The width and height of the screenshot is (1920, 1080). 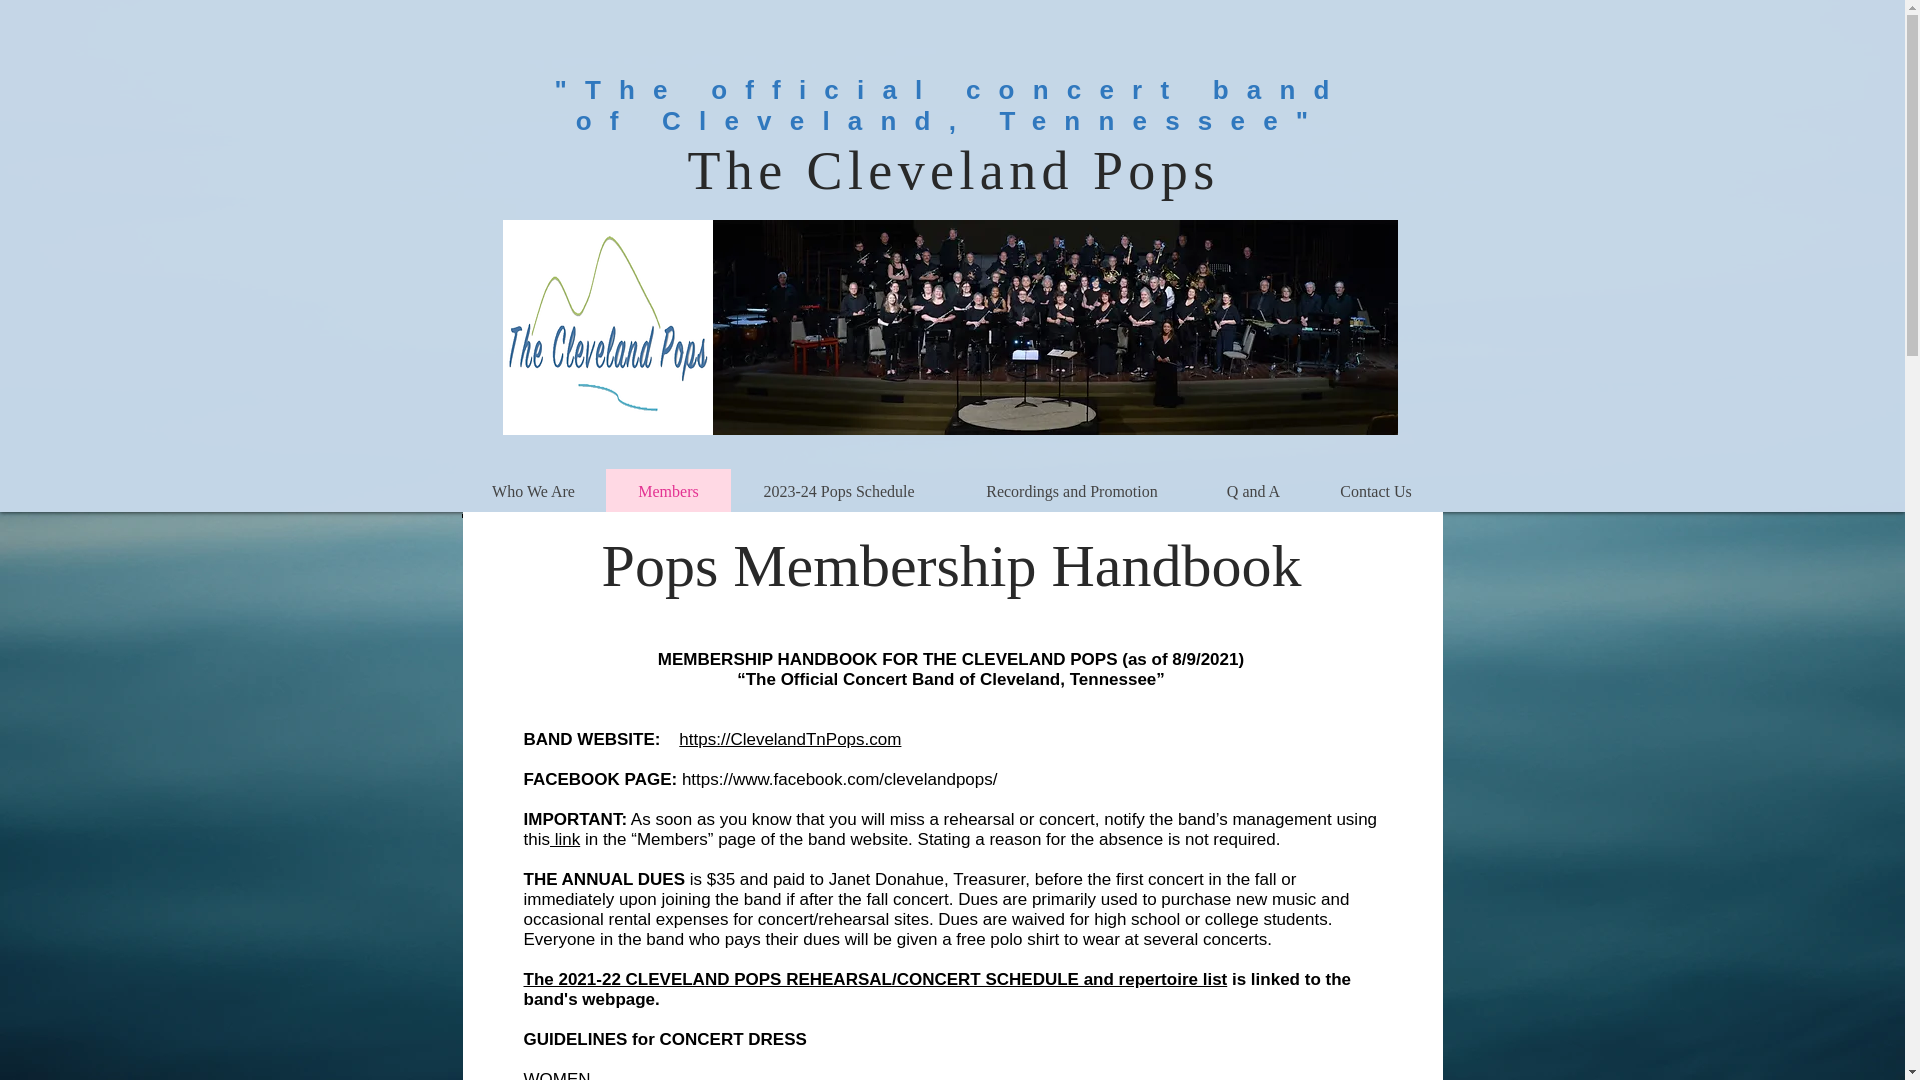 I want to click on 2023-24 Pops Schedule, so click(x=838, y=491).